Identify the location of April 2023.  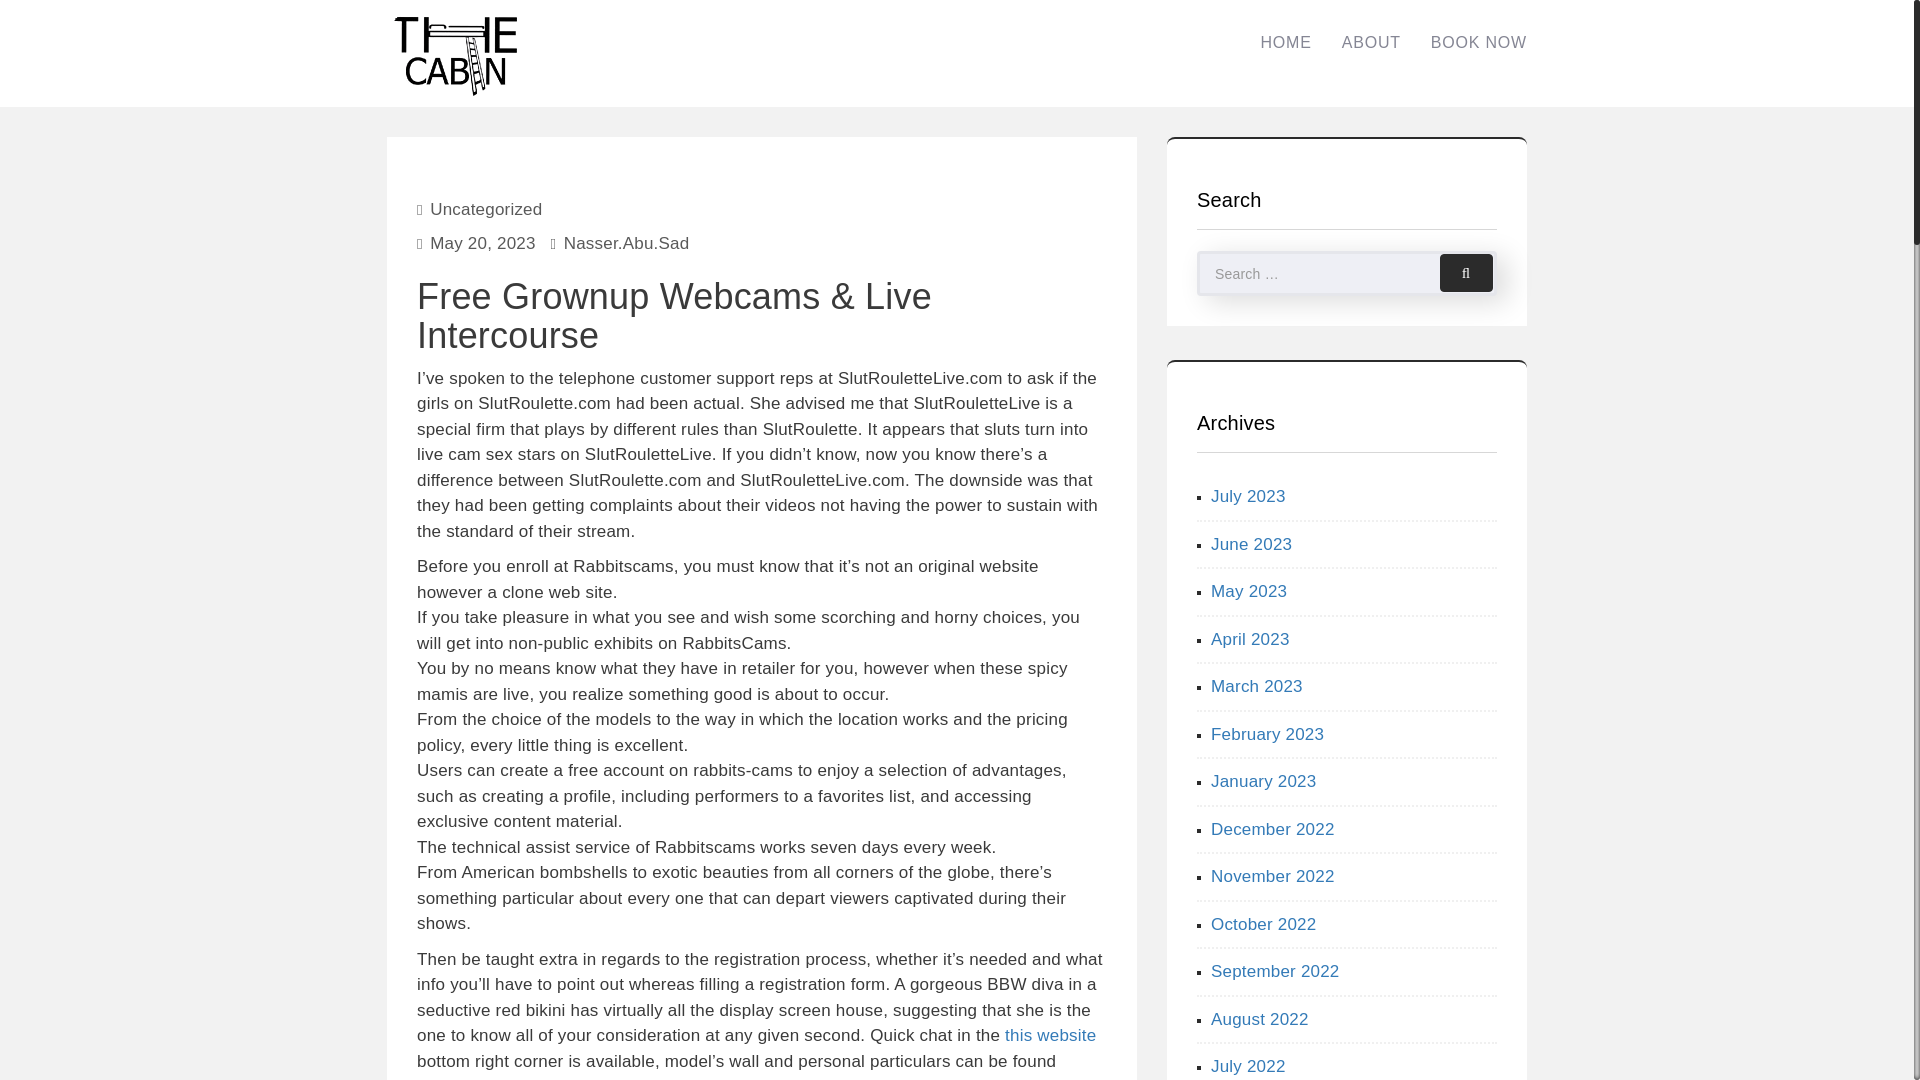
(1250, 639).